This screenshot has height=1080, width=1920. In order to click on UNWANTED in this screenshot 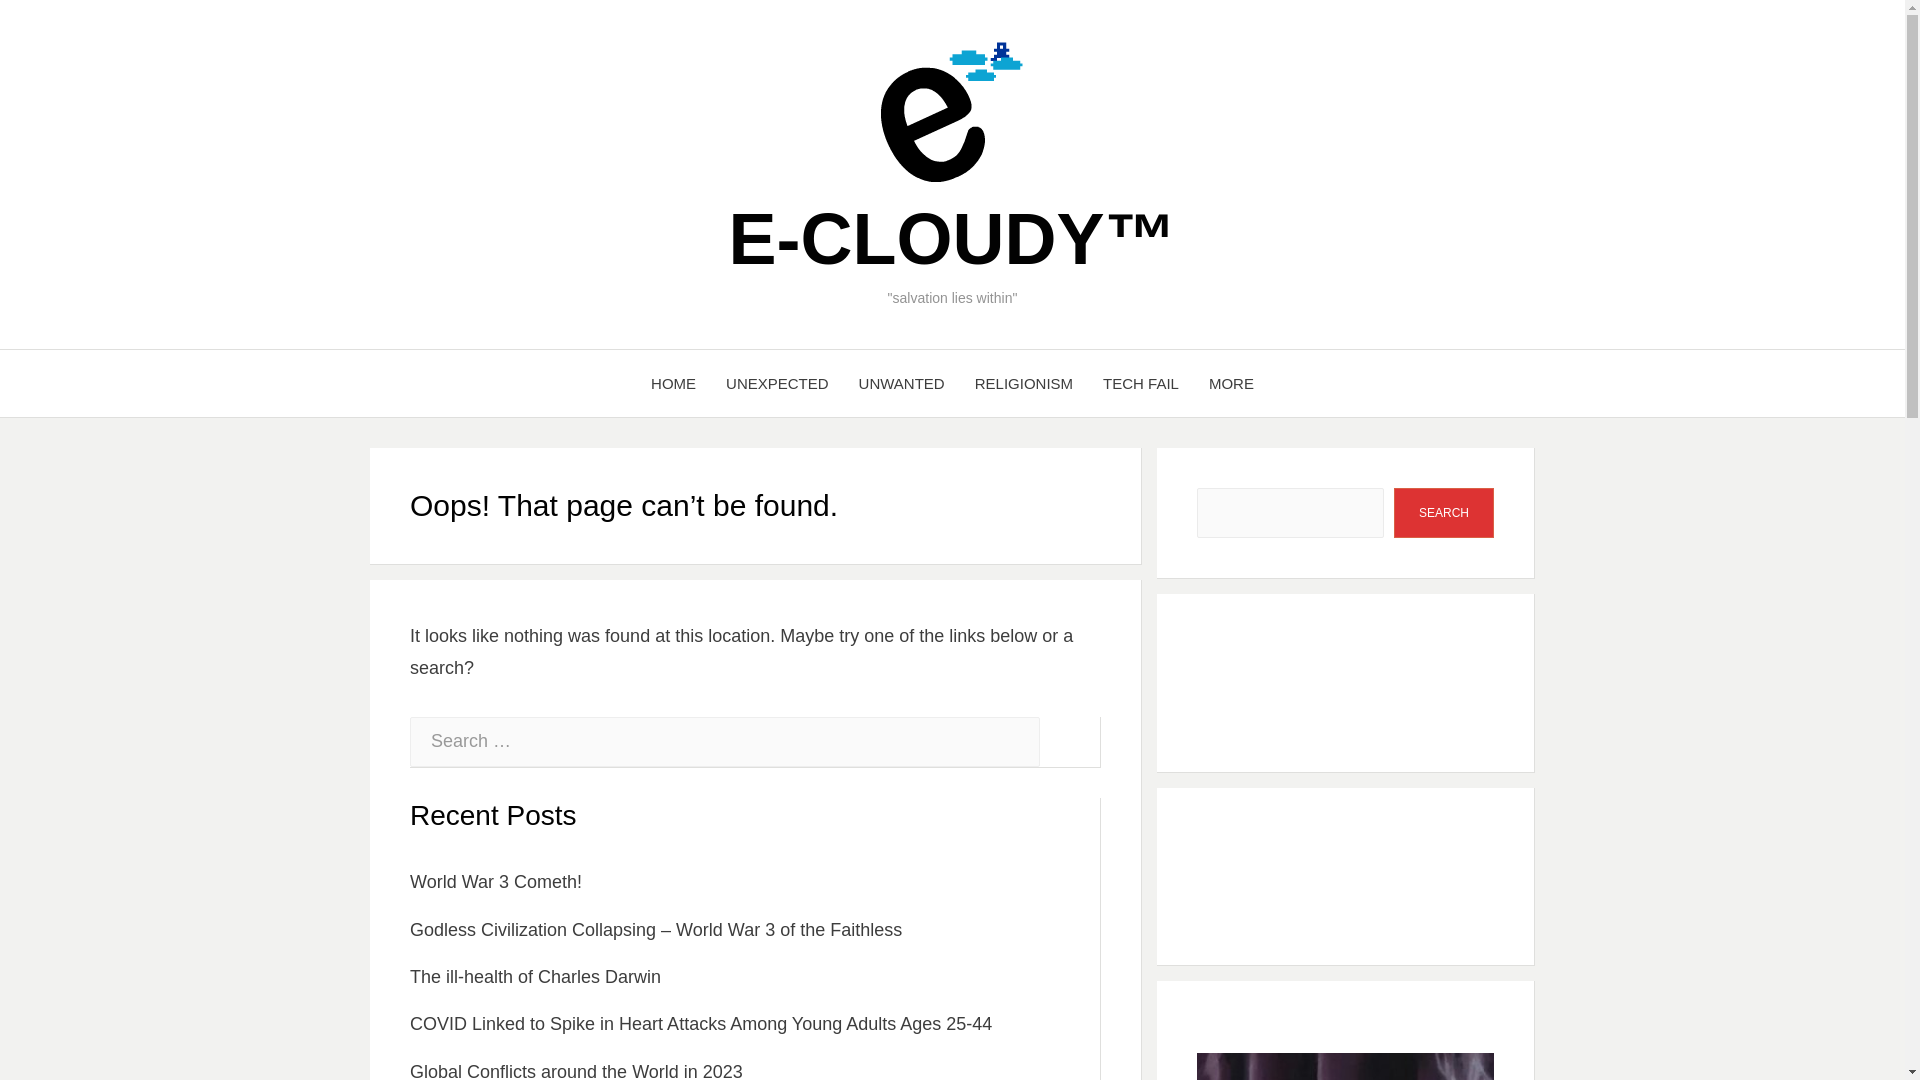, I will do `click(902, 384)`.